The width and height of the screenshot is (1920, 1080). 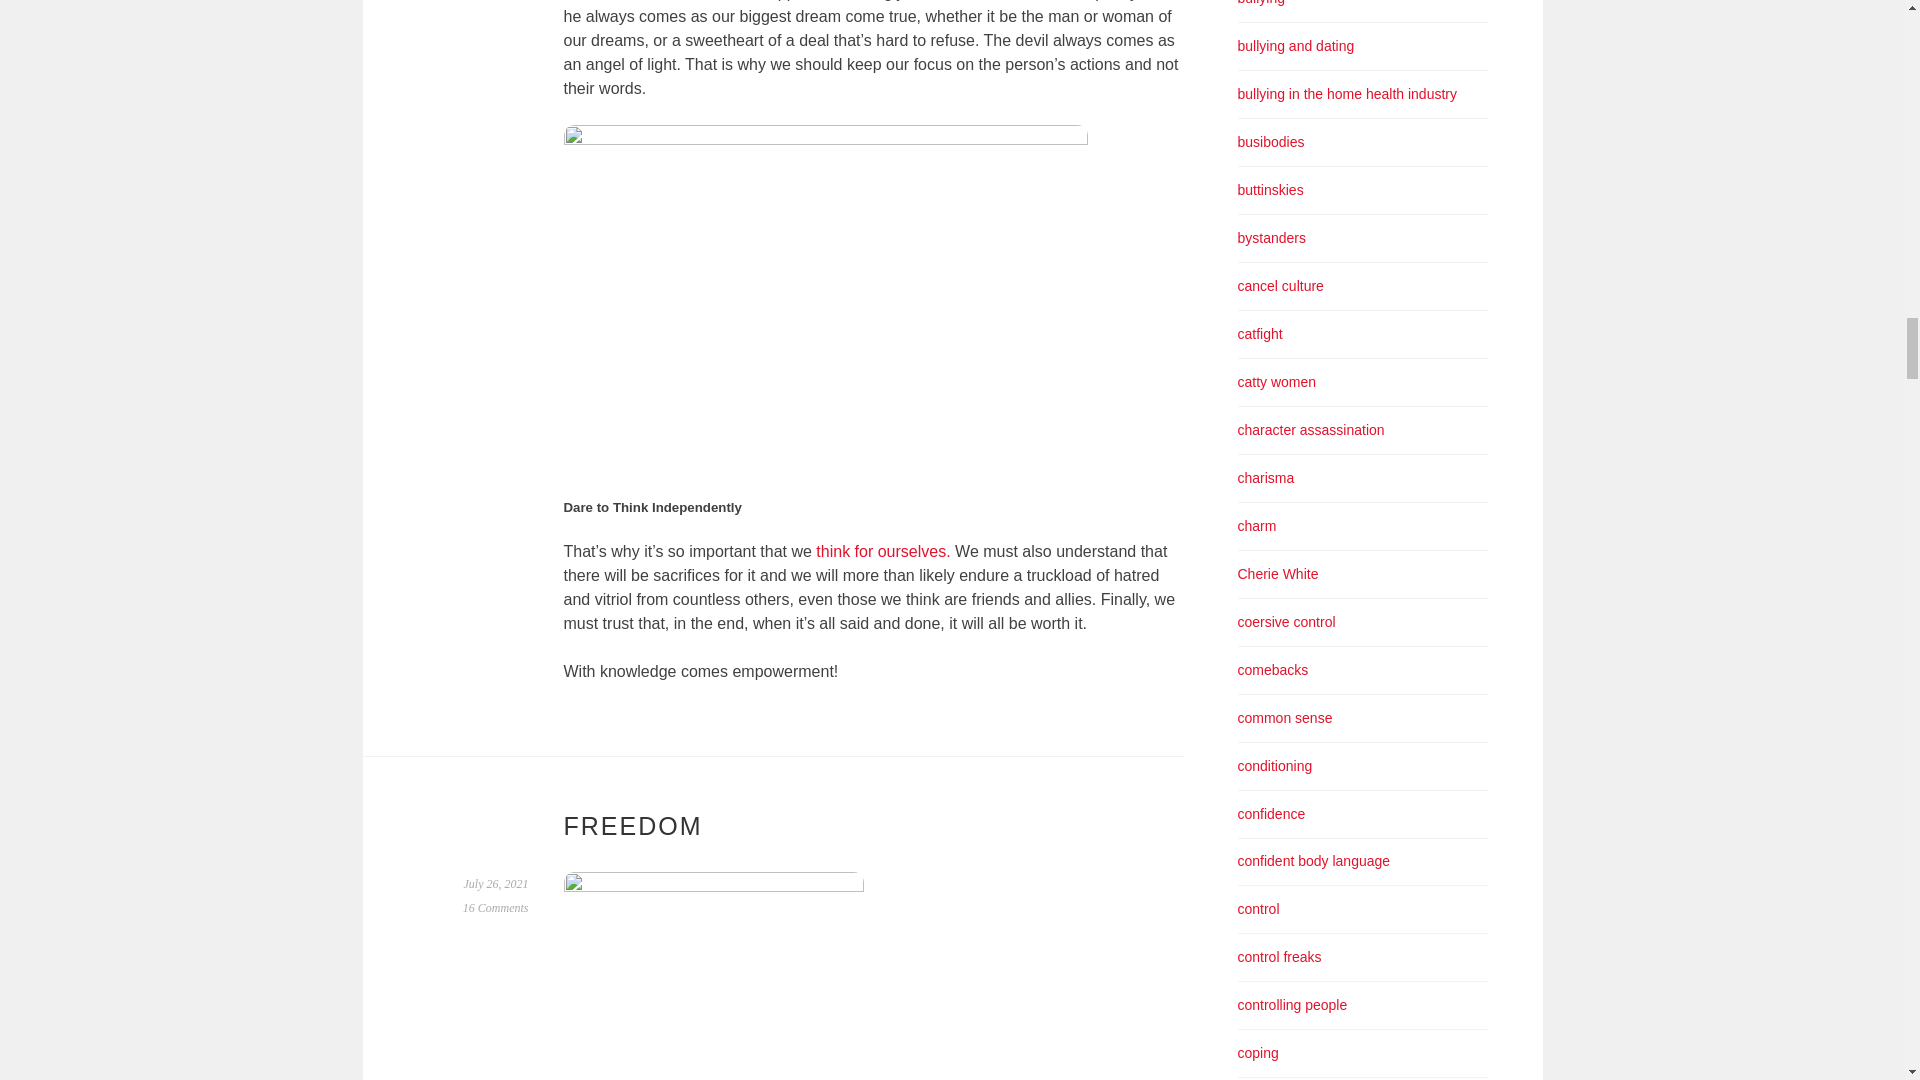 What do you see at coordinates (883, 552) in the screenshot?
I see `think for ourselves.` at bounding box center [883, 552].